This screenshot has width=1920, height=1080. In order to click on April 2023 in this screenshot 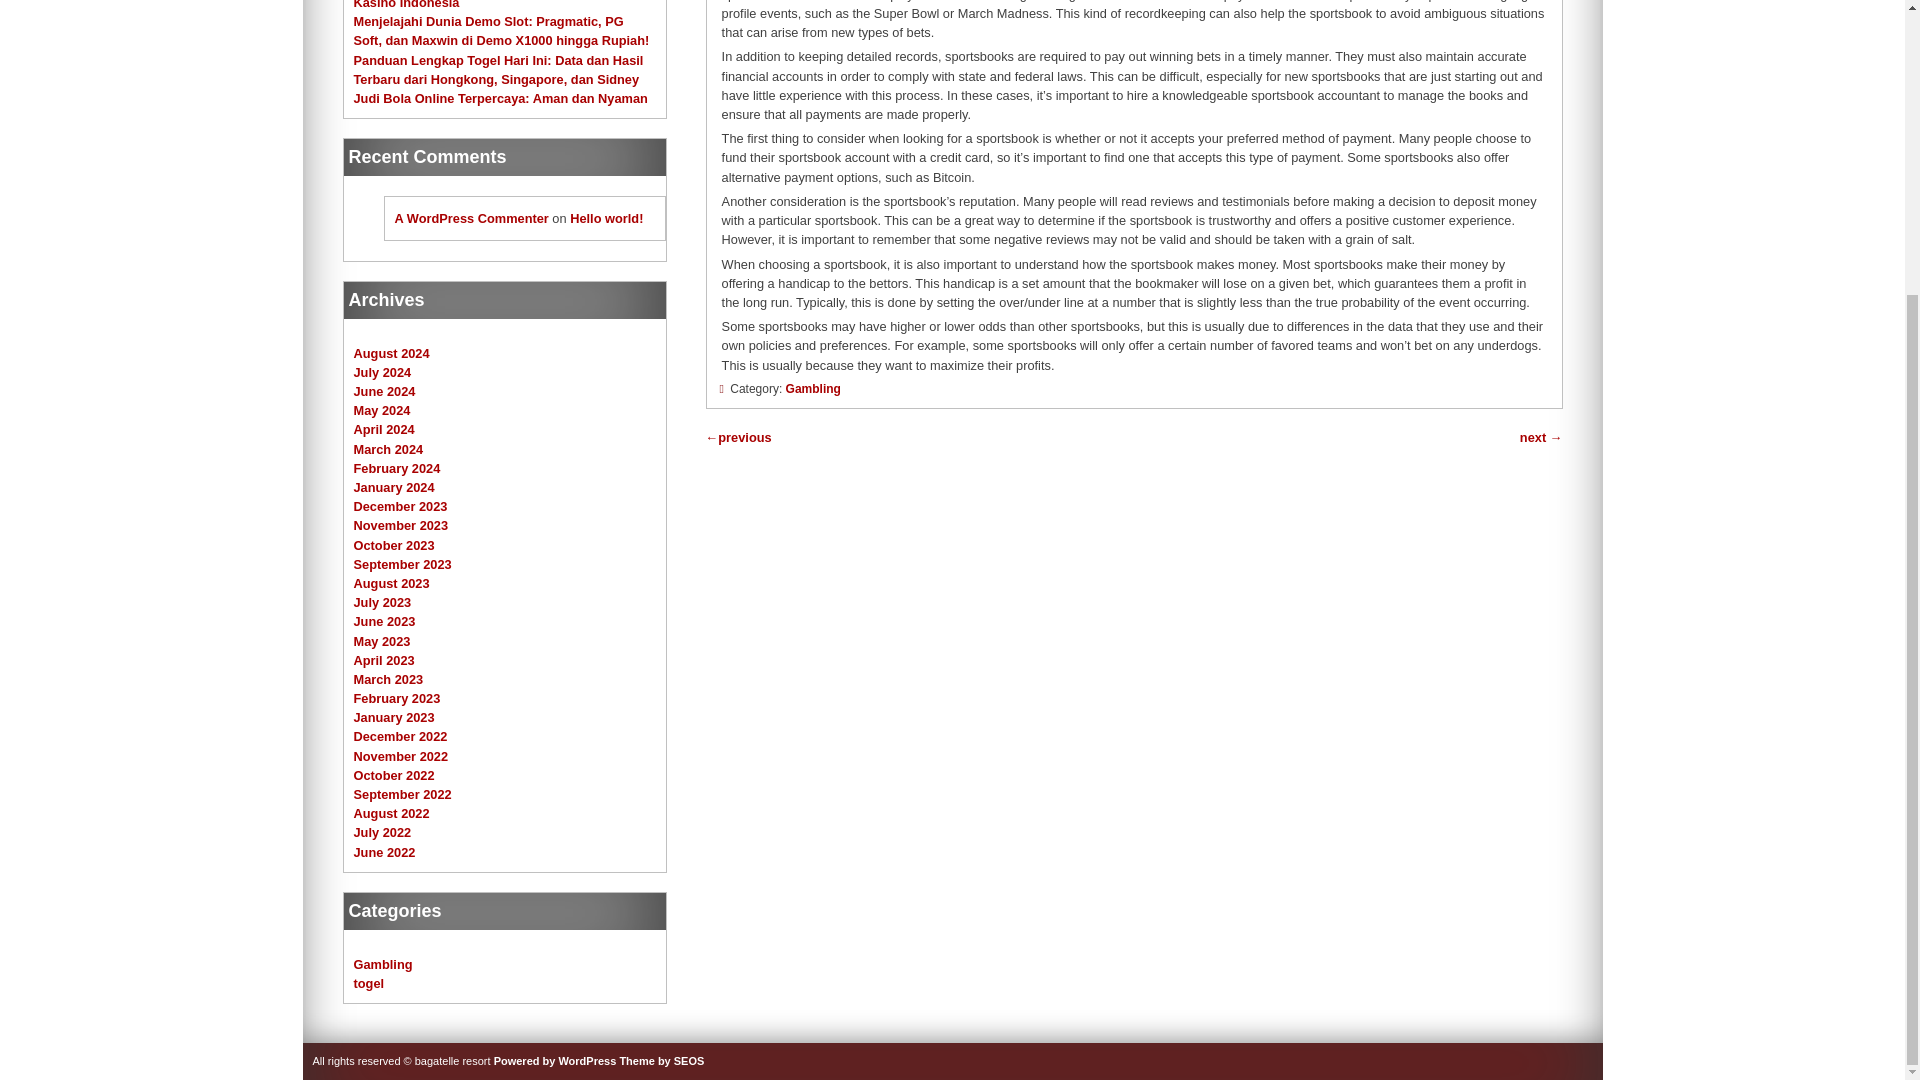, I will do `click(384, 660)`.